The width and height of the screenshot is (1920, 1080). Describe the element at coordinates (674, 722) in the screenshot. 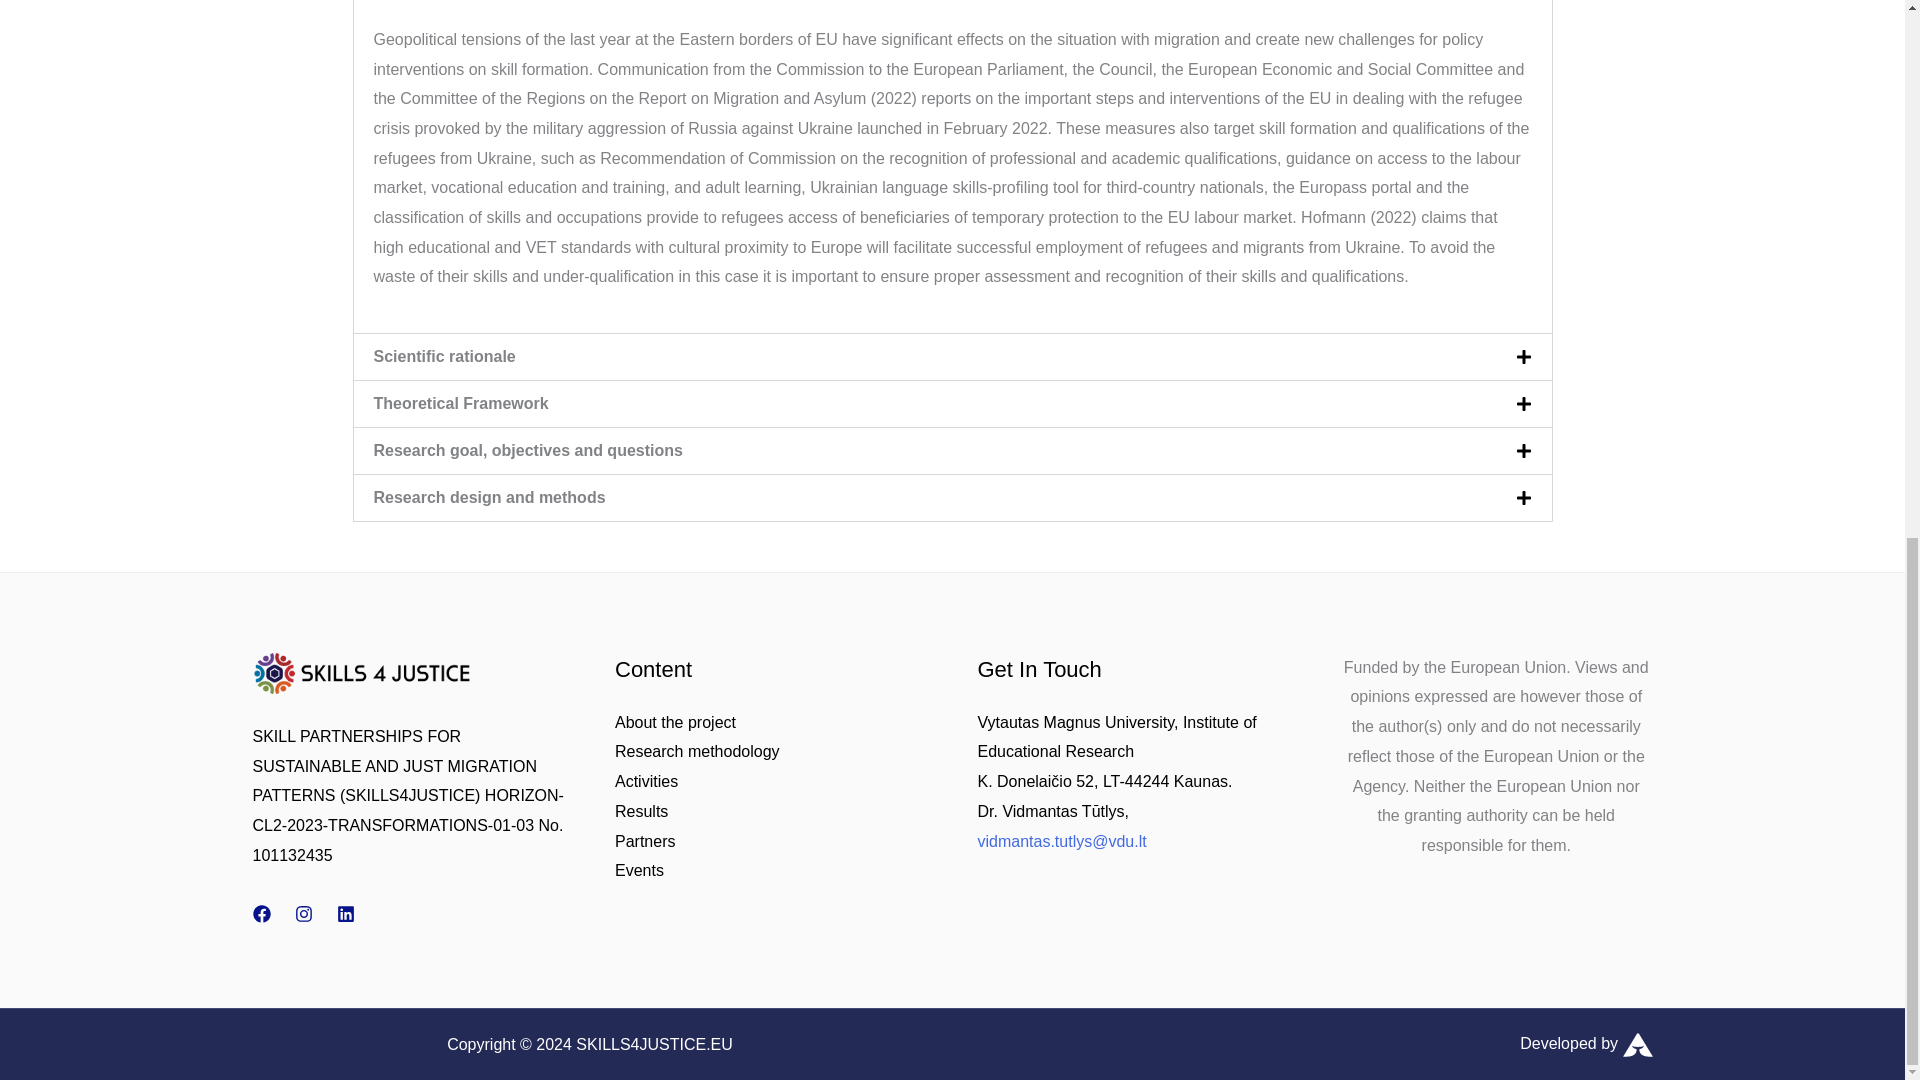

I see `About the project` at that location.